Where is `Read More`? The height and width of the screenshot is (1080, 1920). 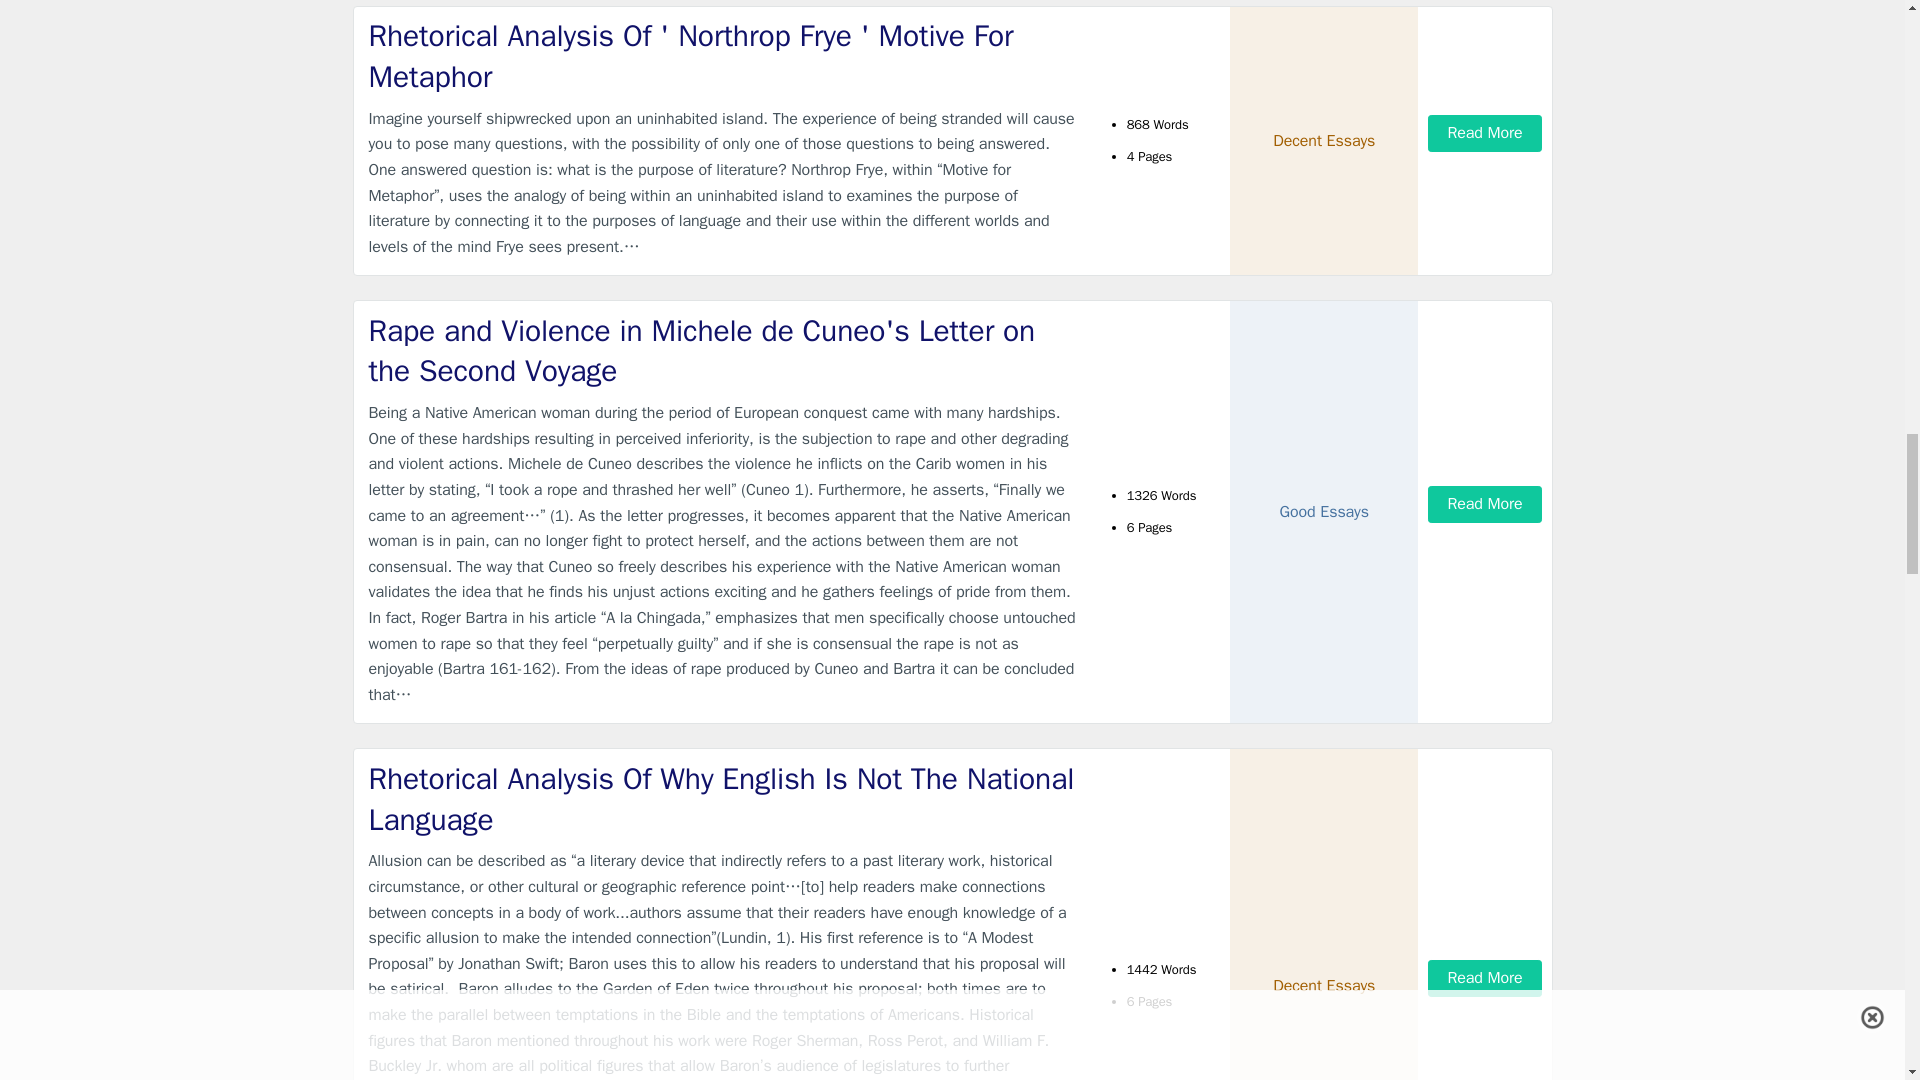 Read More is located at coordinates (1484, 133).